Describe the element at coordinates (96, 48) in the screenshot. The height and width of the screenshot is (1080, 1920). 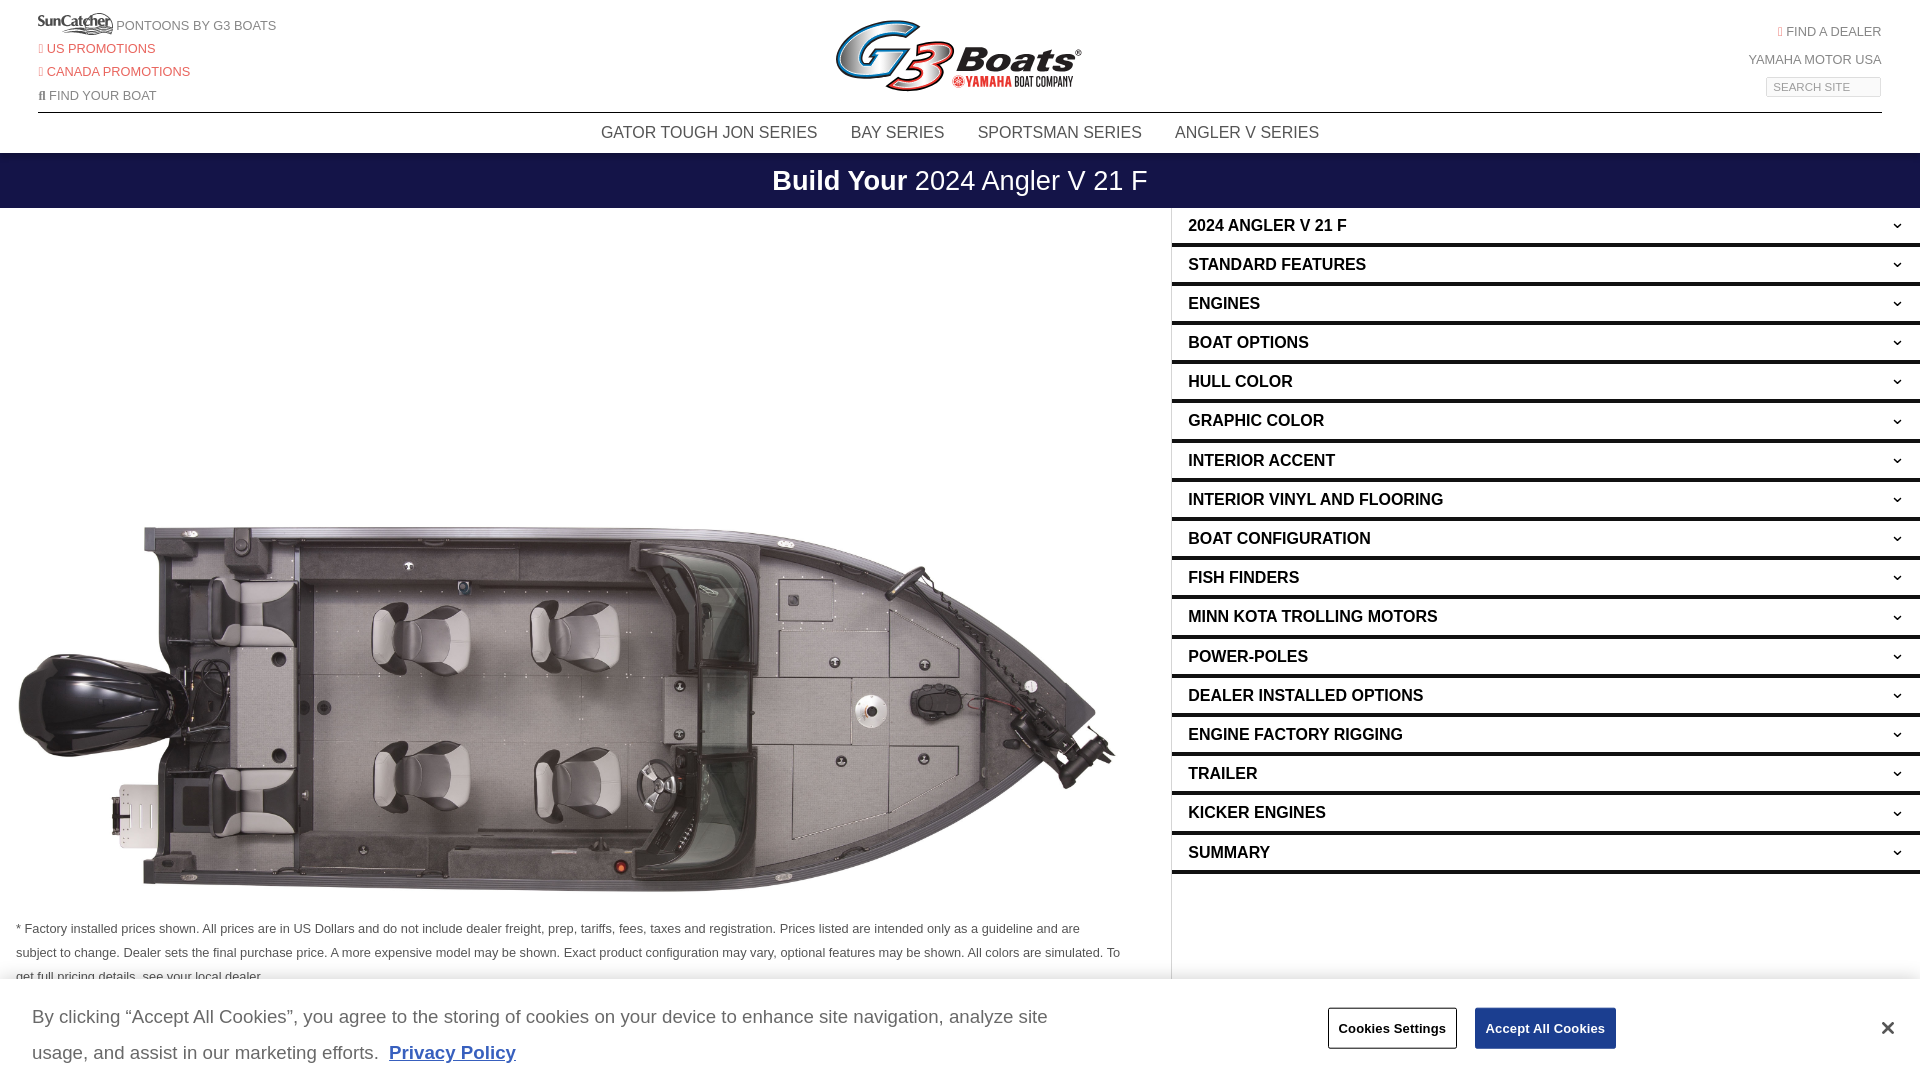
I see `US PROMOTIONS` at that location.